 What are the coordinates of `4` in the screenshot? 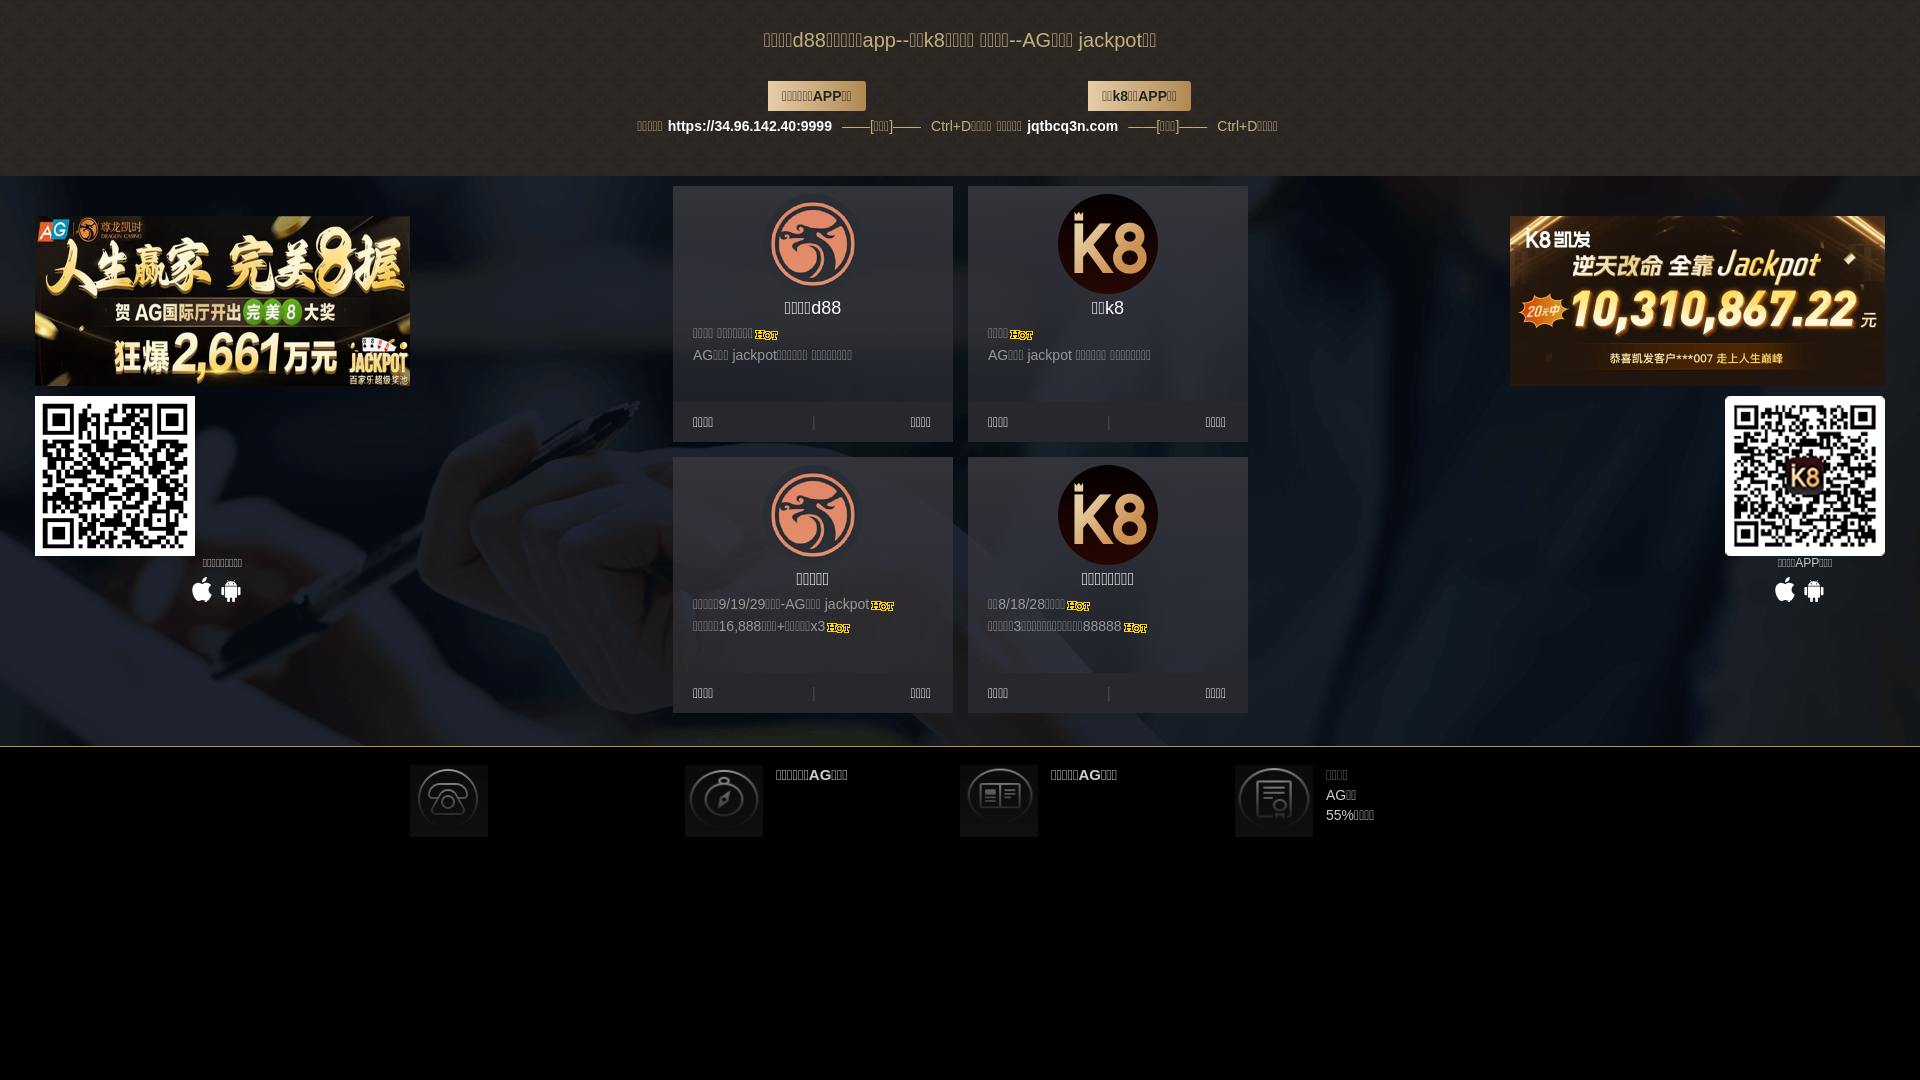 It's located at (1055, 507).